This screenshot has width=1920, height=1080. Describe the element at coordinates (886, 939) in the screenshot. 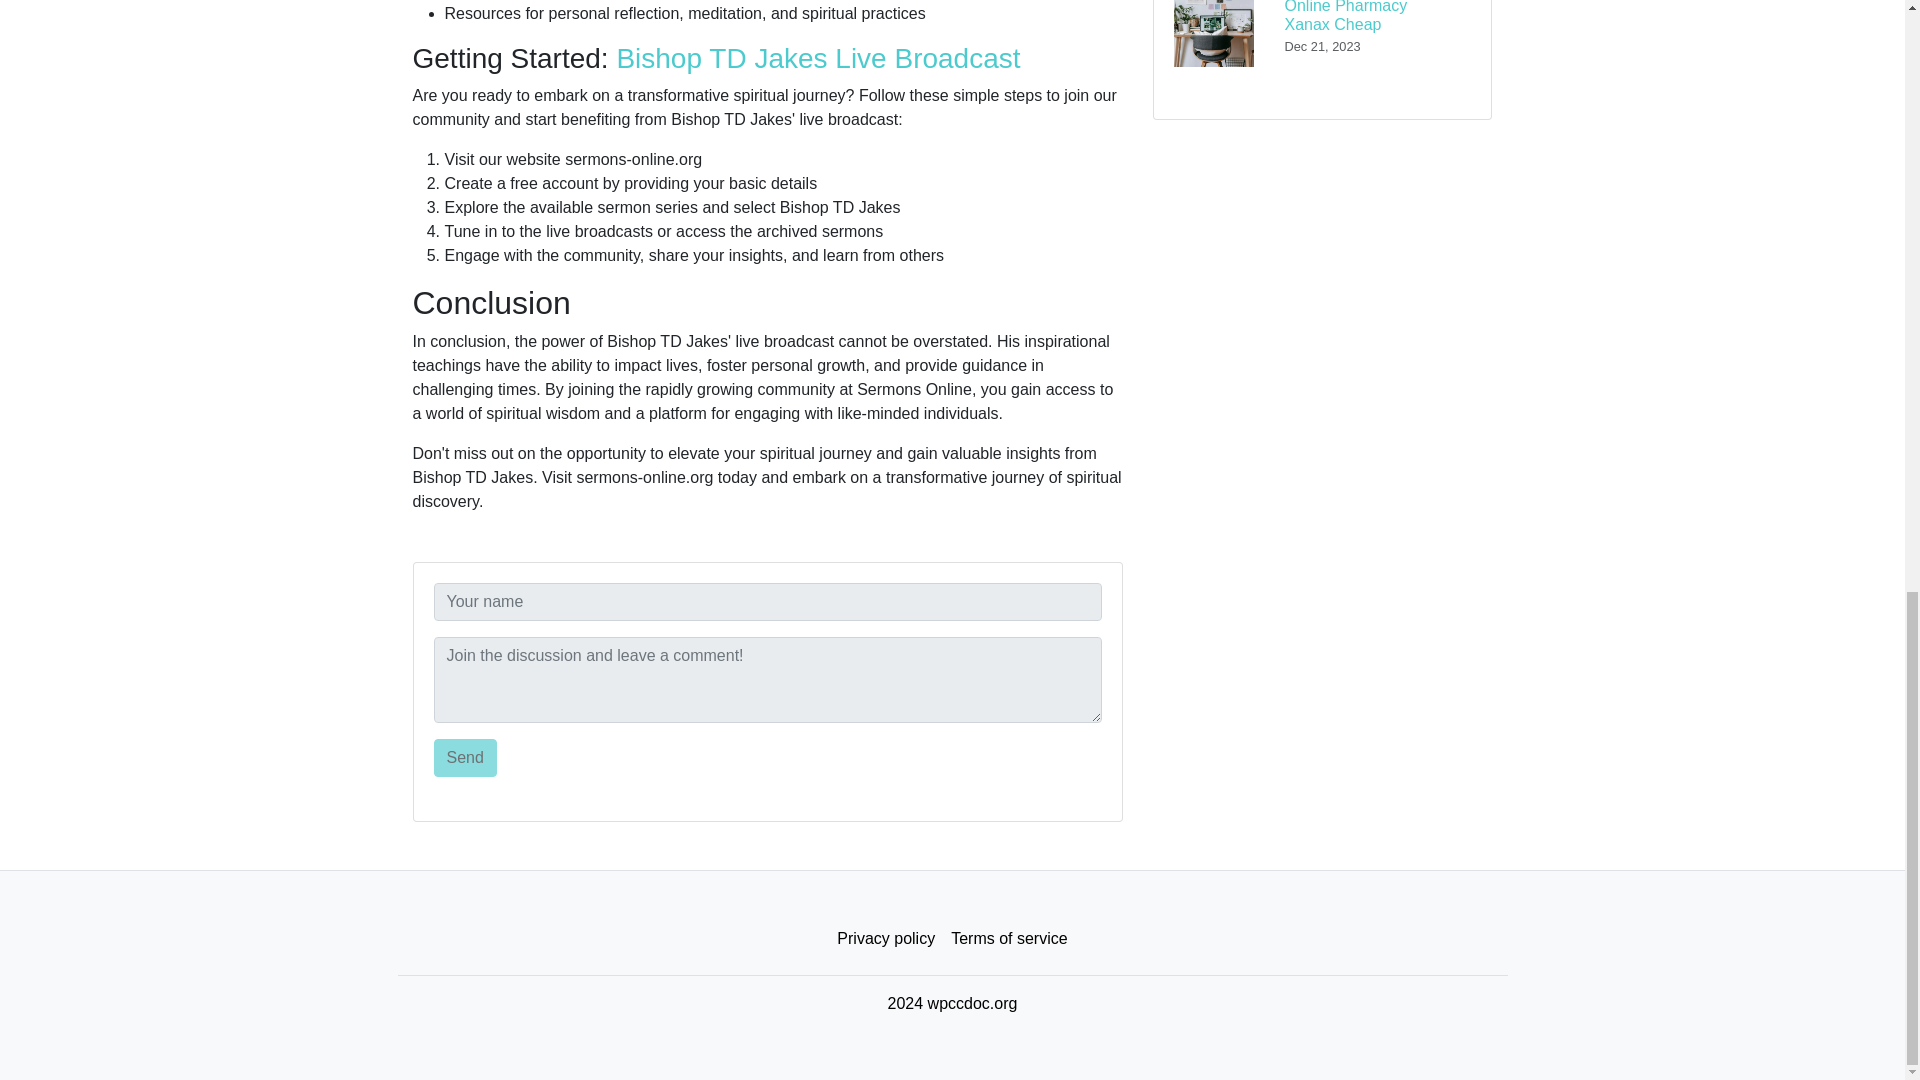

I see `Privacy policy` at that location.